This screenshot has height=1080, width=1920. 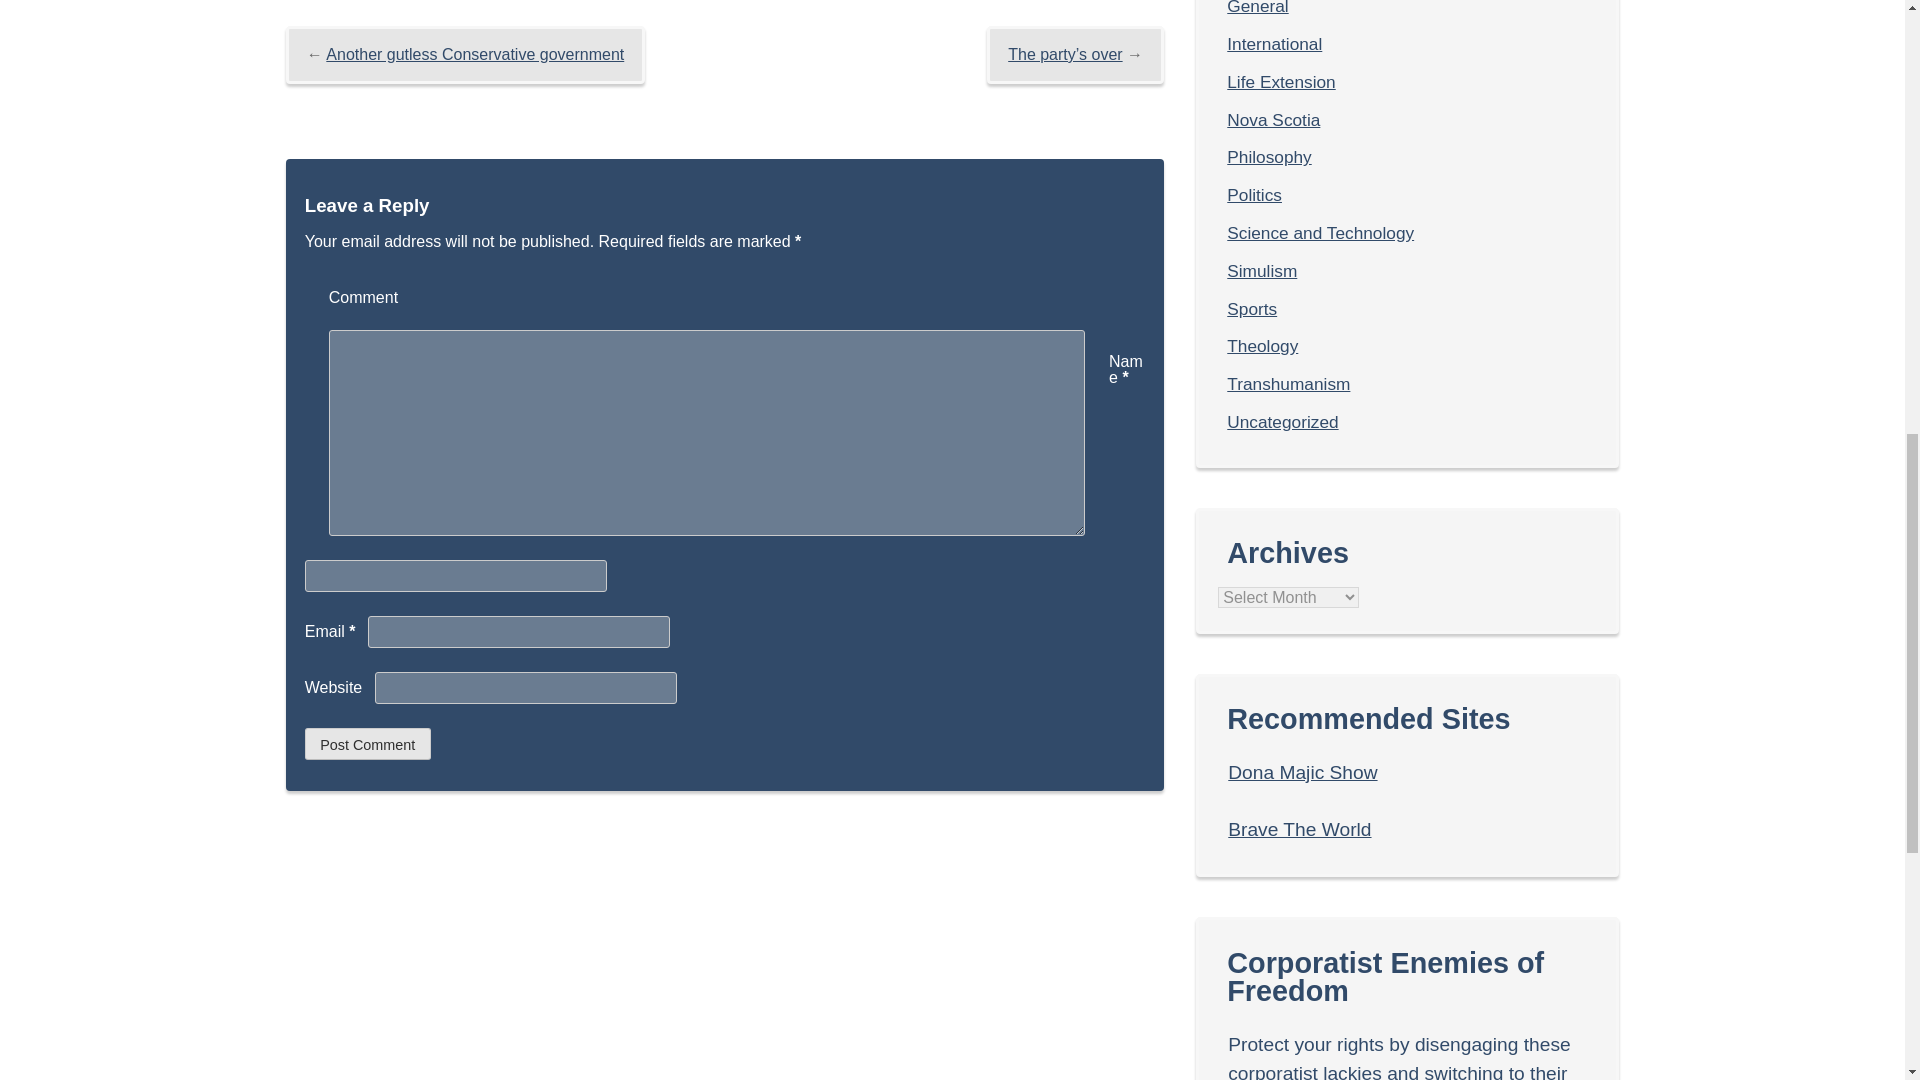 What do you see at coordinates (1251, 308) in the screenshot?
I see `Sports` at bounding box center [1251, 308].